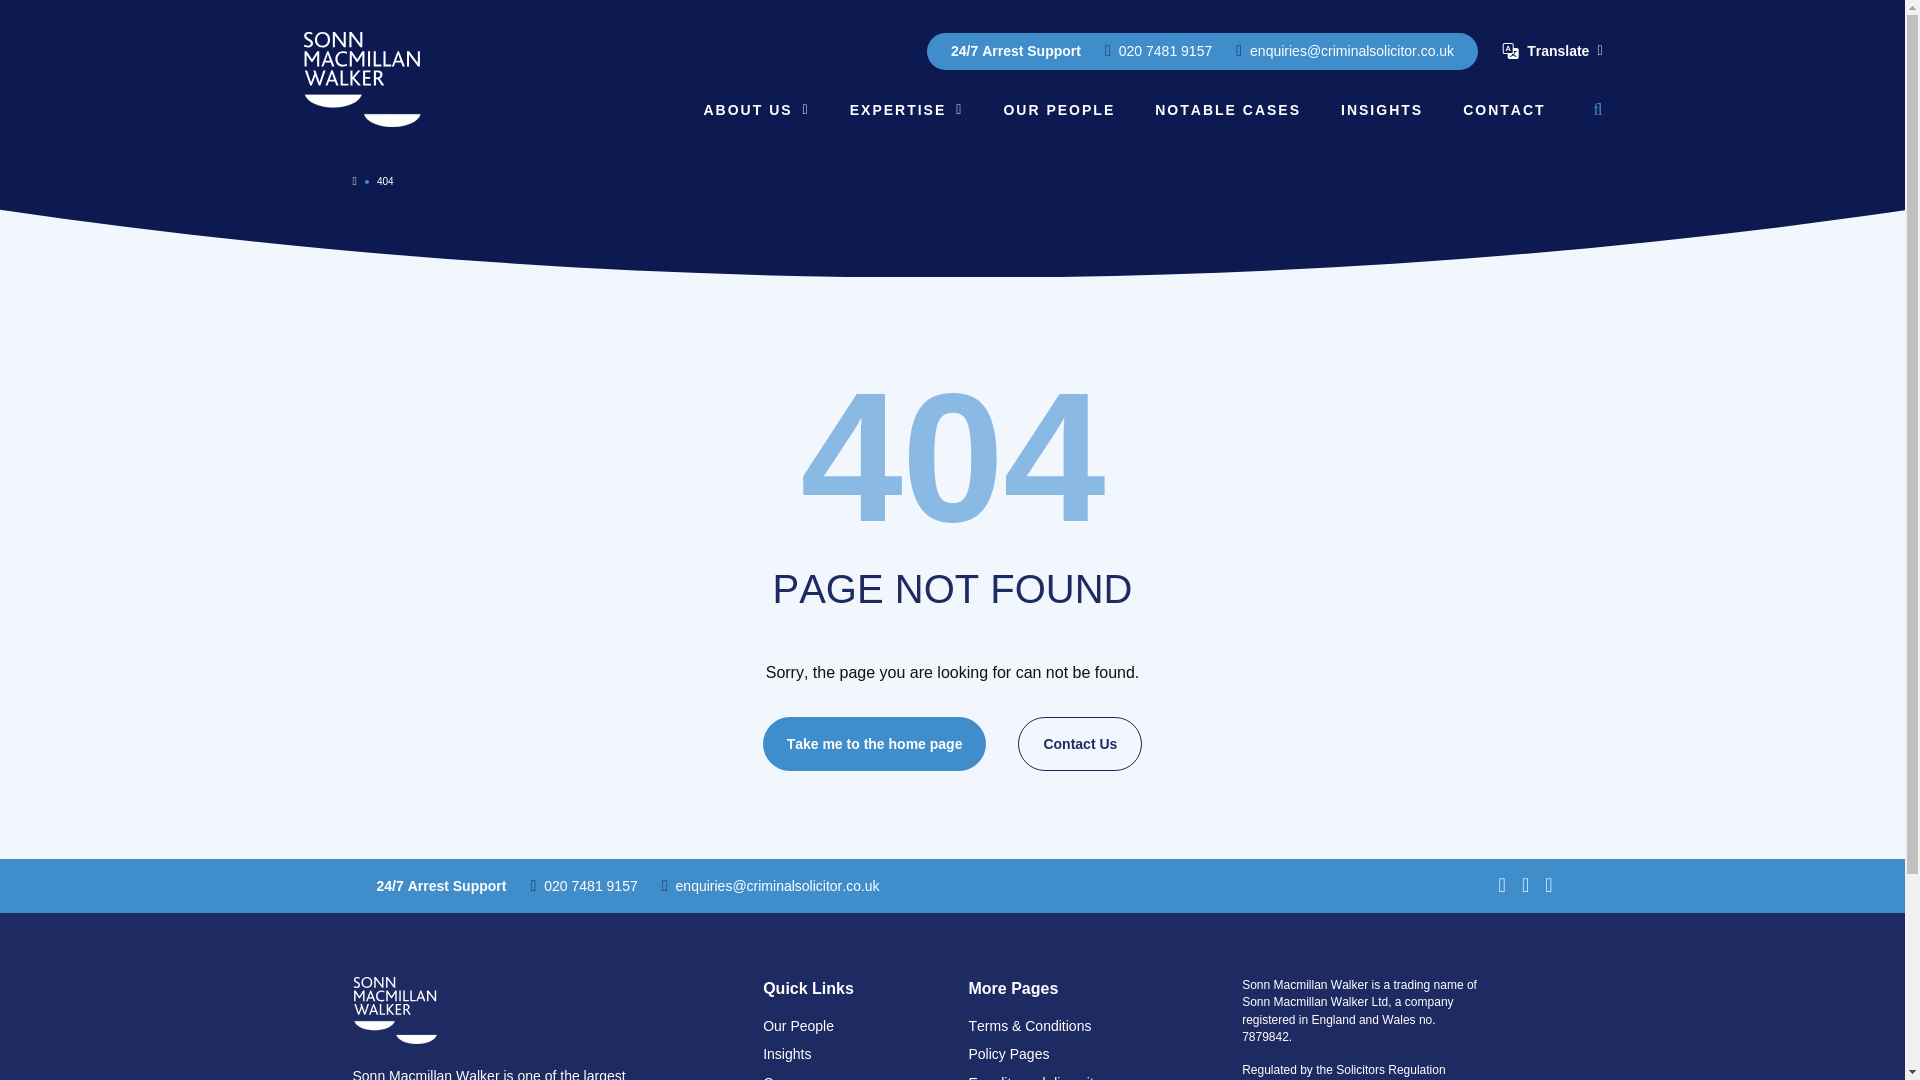 This screenshot has width=1920, height=1080. I want to click on Translate, so click(1551, 50).